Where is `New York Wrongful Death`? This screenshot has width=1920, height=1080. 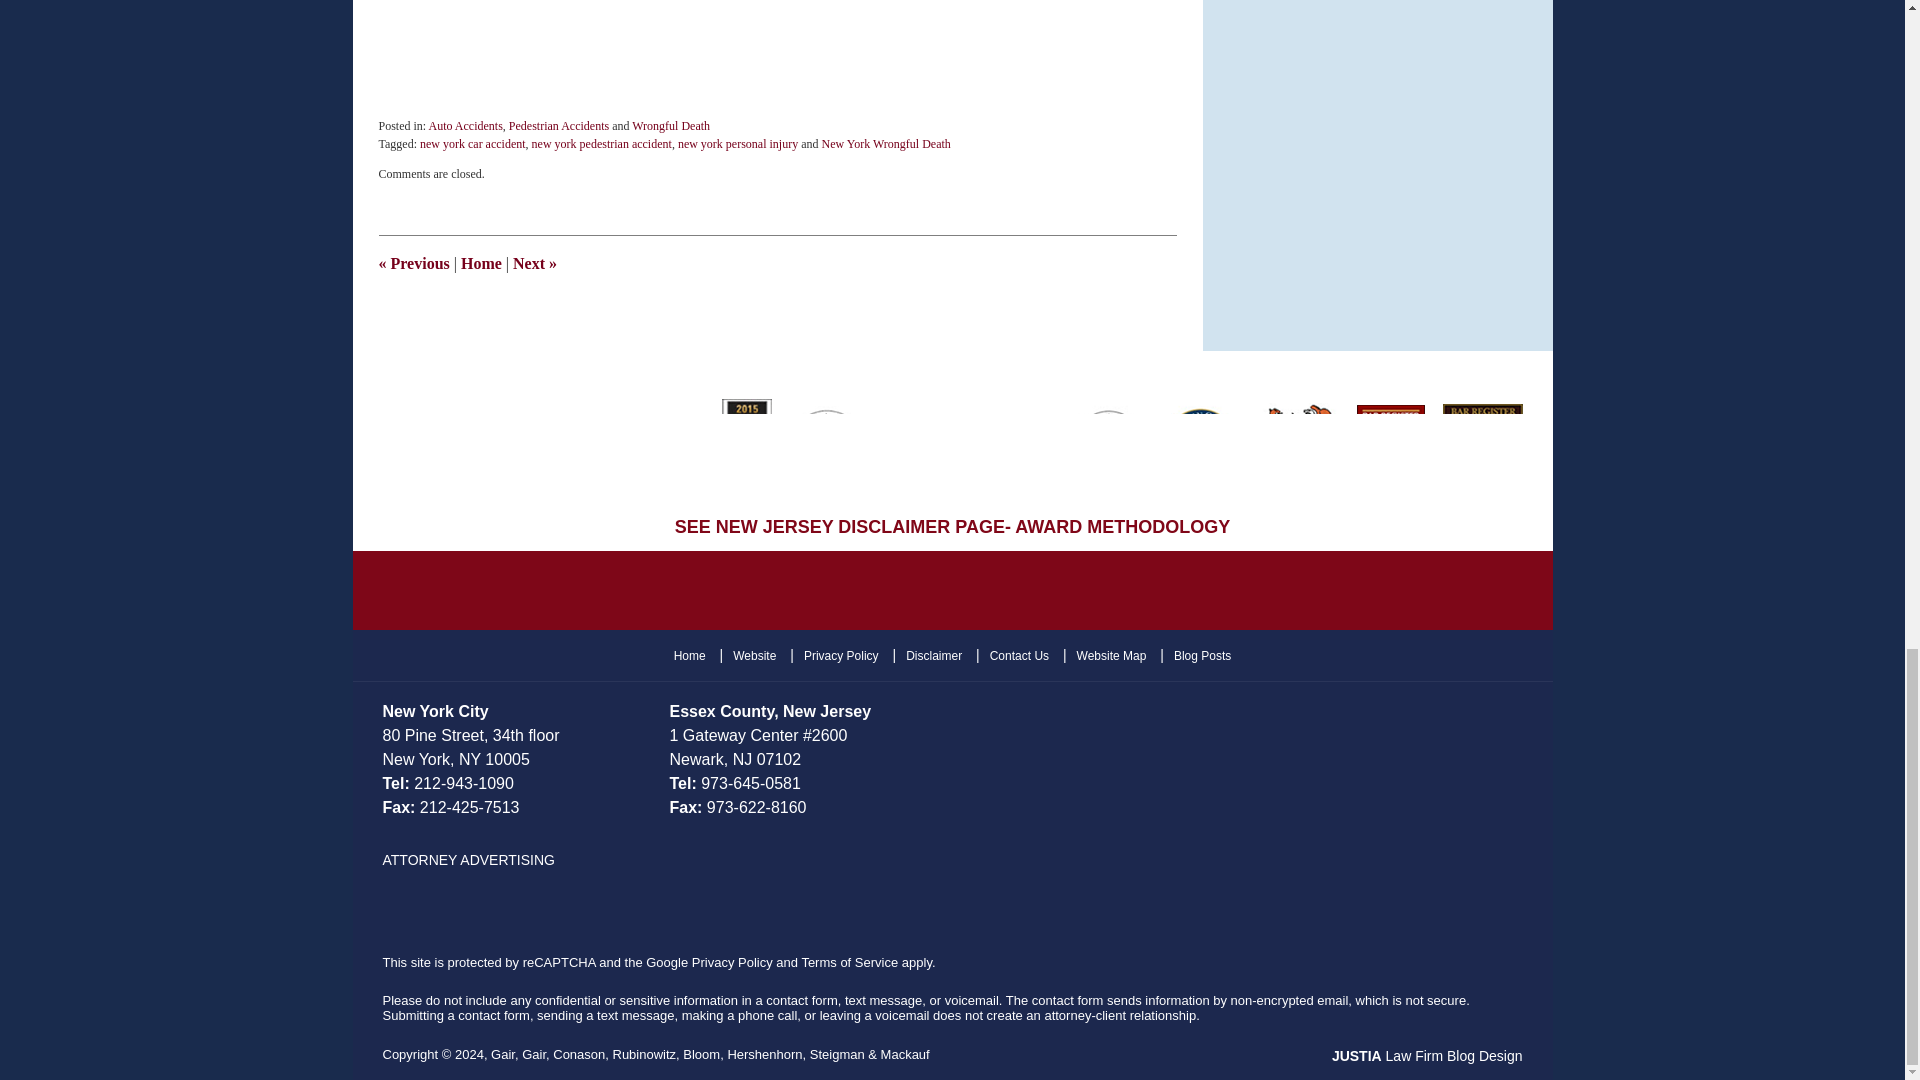
New York Wrongful Death is located at coordinates (886, 144).